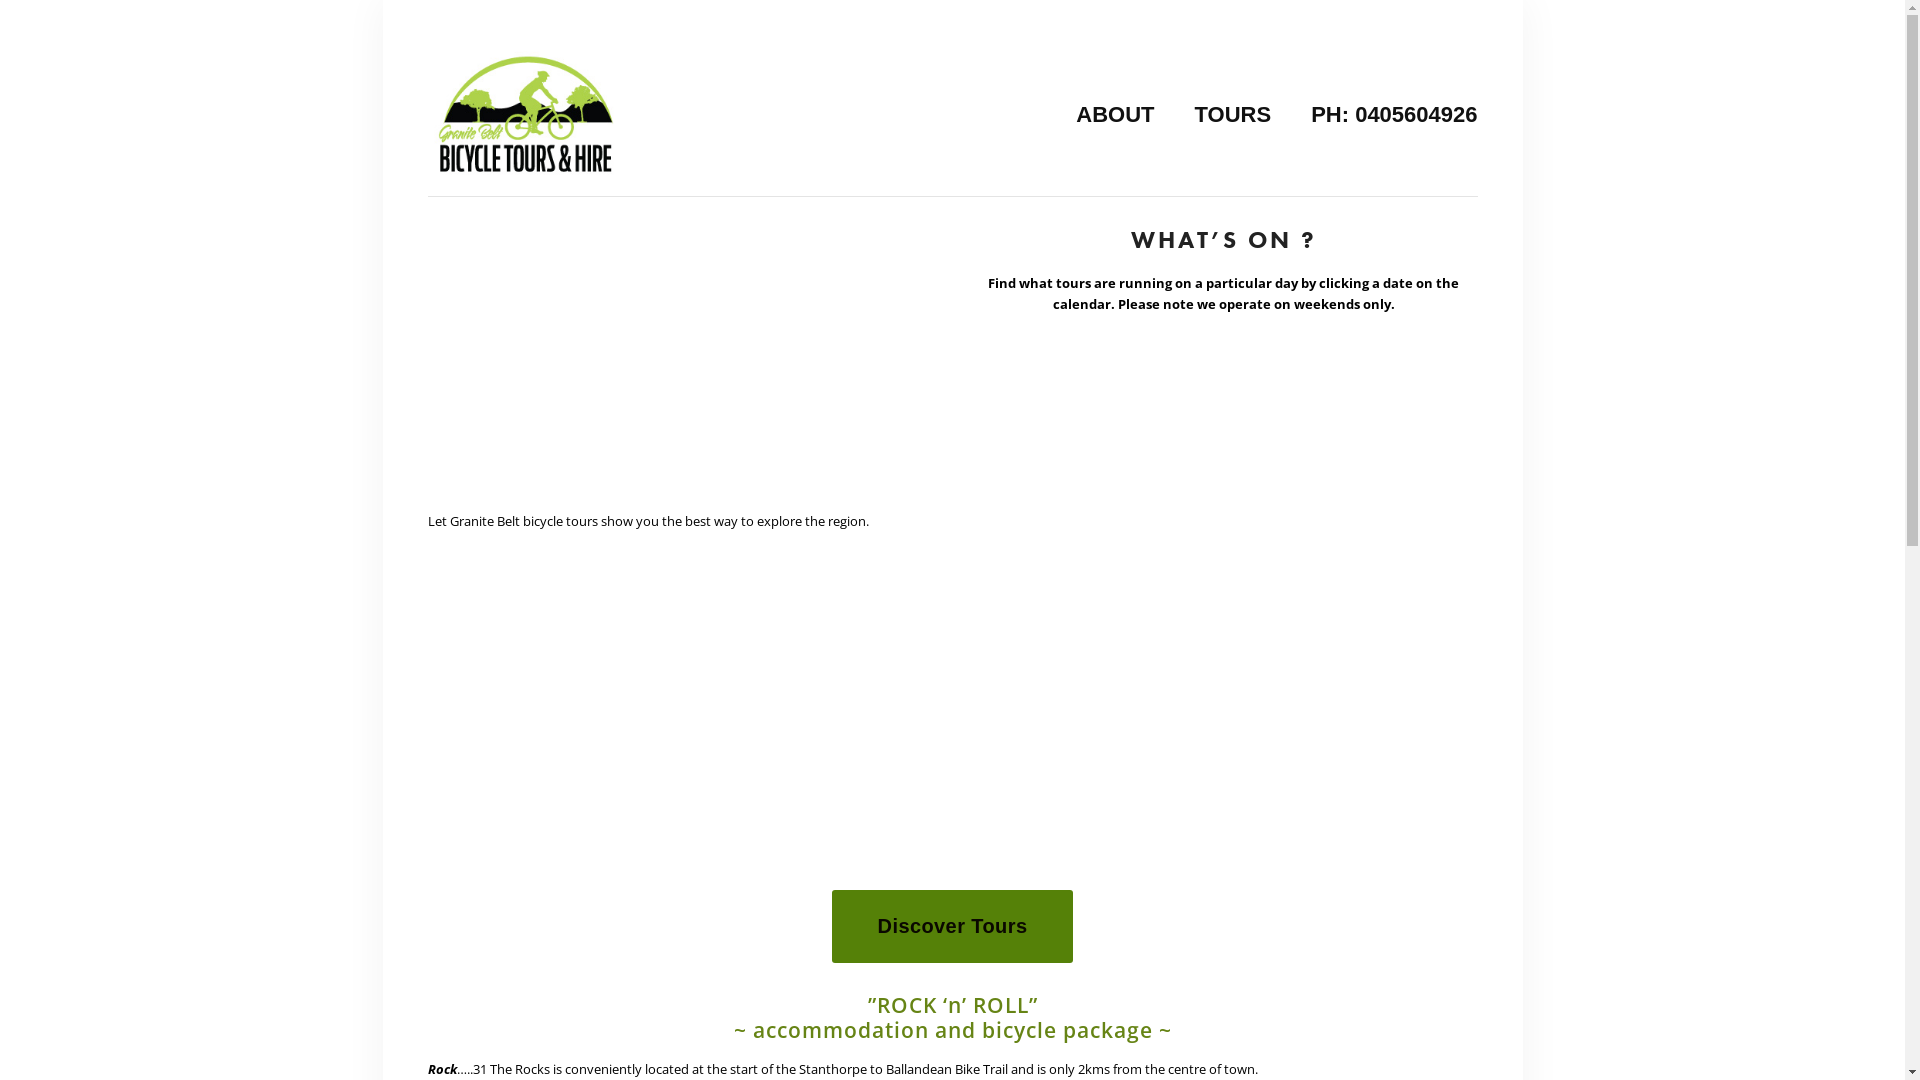 Image resolution: width=1920 pixels, height=1080 pixels. I want to click on Discover Tours, so click(953, 926).